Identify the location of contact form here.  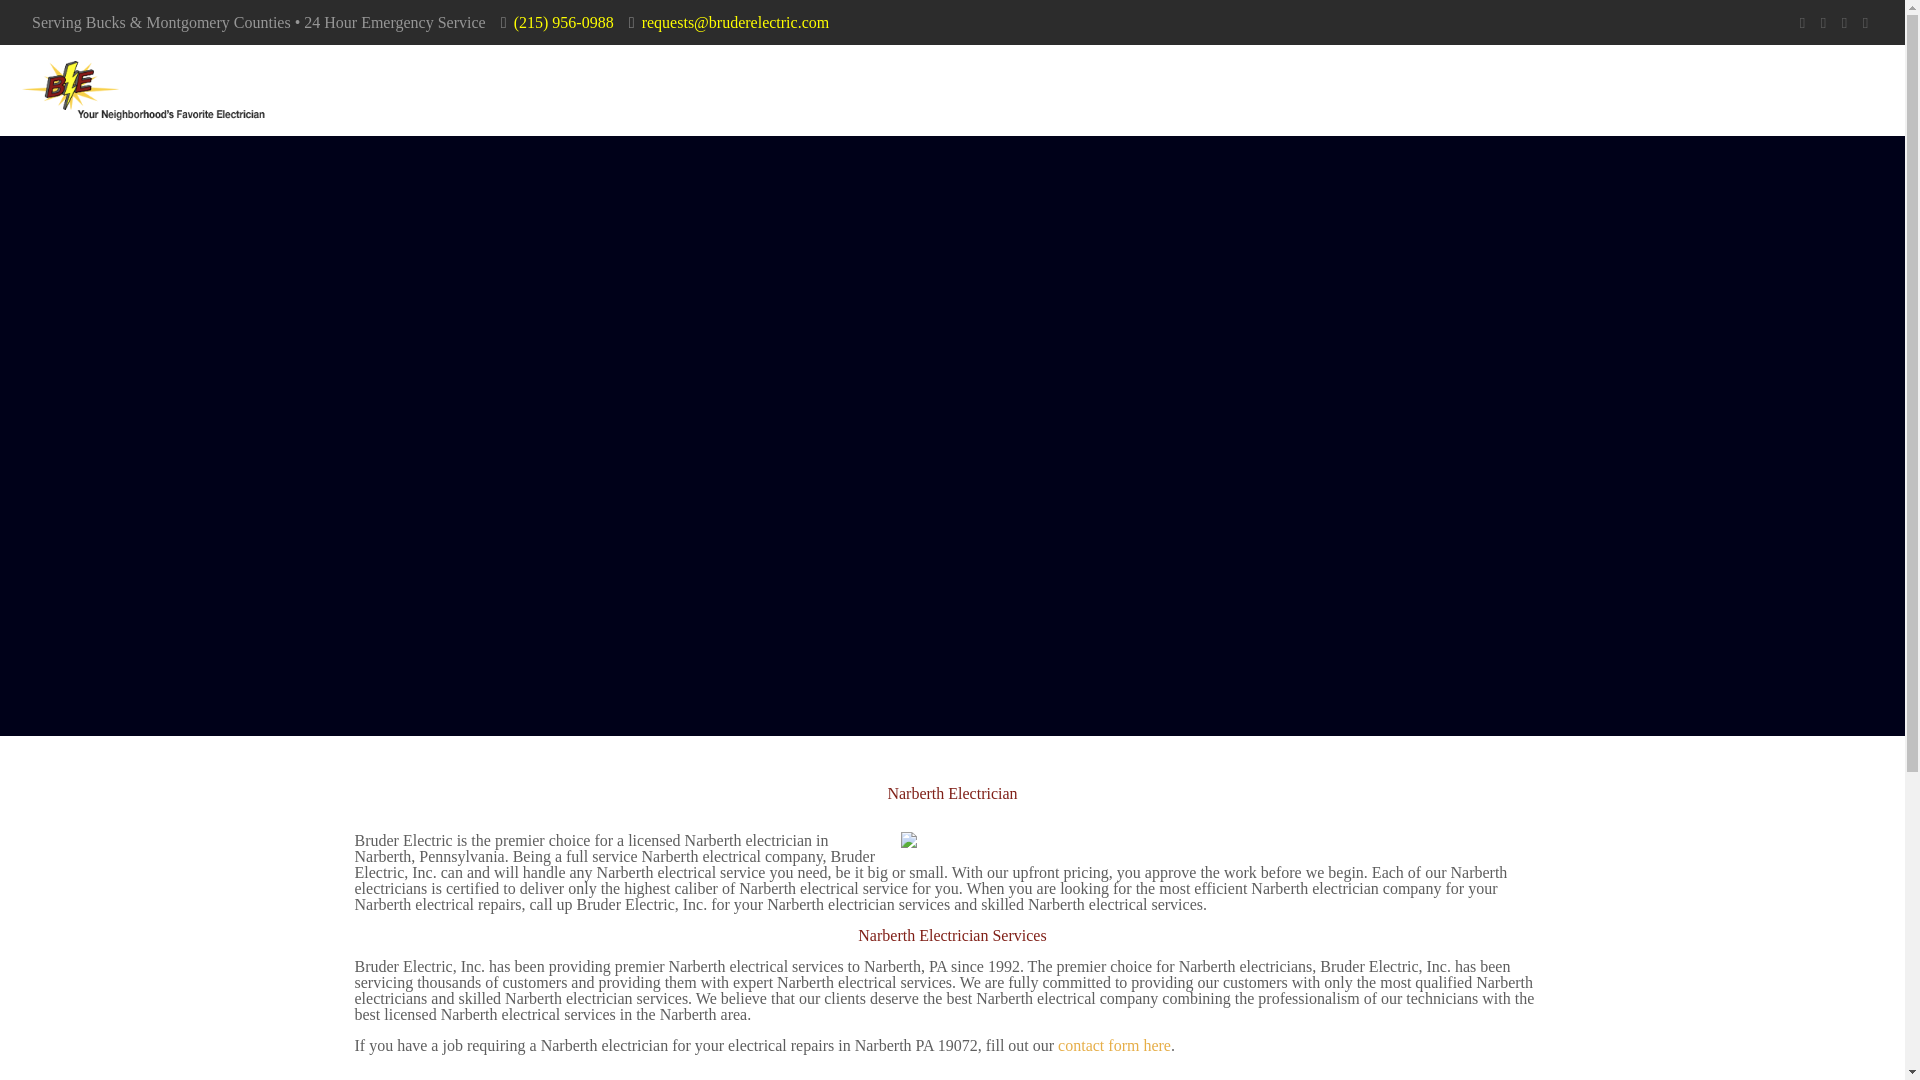
(1114, 1045).